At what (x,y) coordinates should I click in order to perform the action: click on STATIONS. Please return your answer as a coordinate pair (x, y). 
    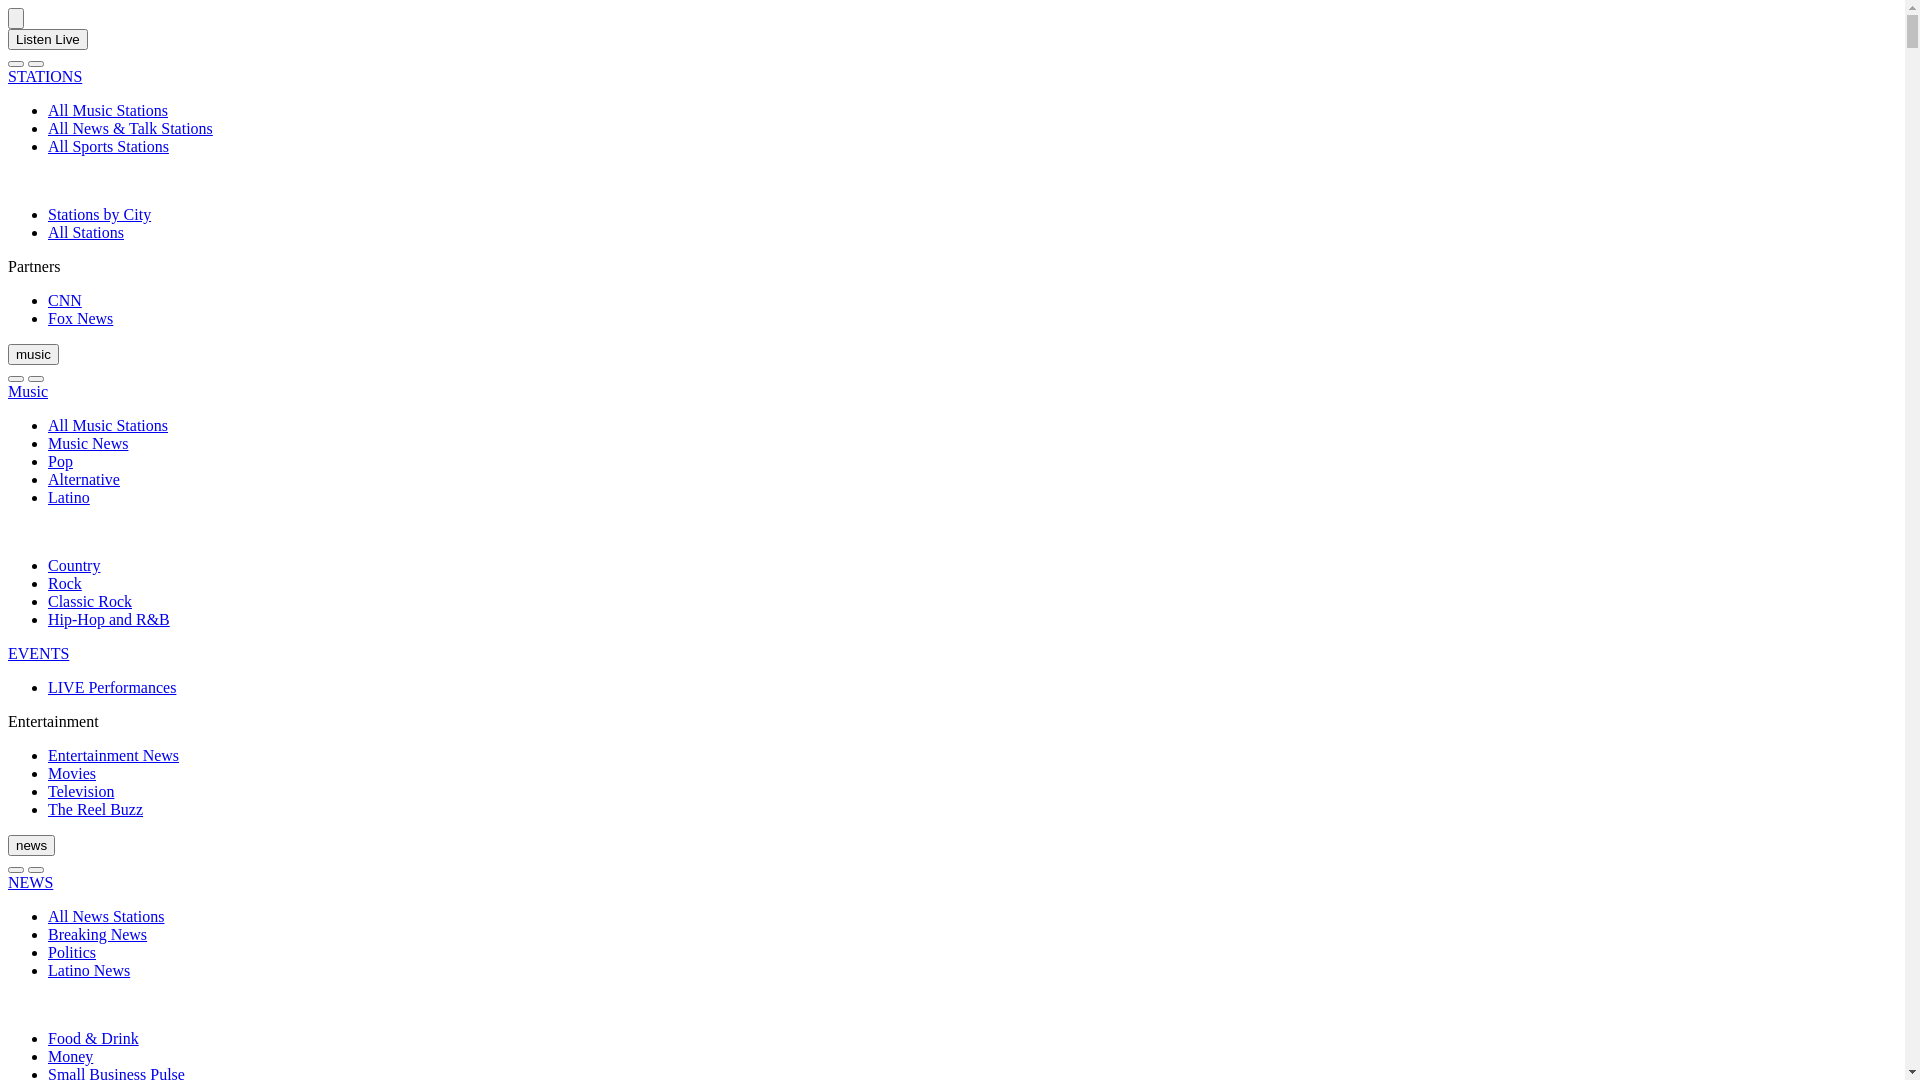
    Looking at the image, I should click on (45, 76).